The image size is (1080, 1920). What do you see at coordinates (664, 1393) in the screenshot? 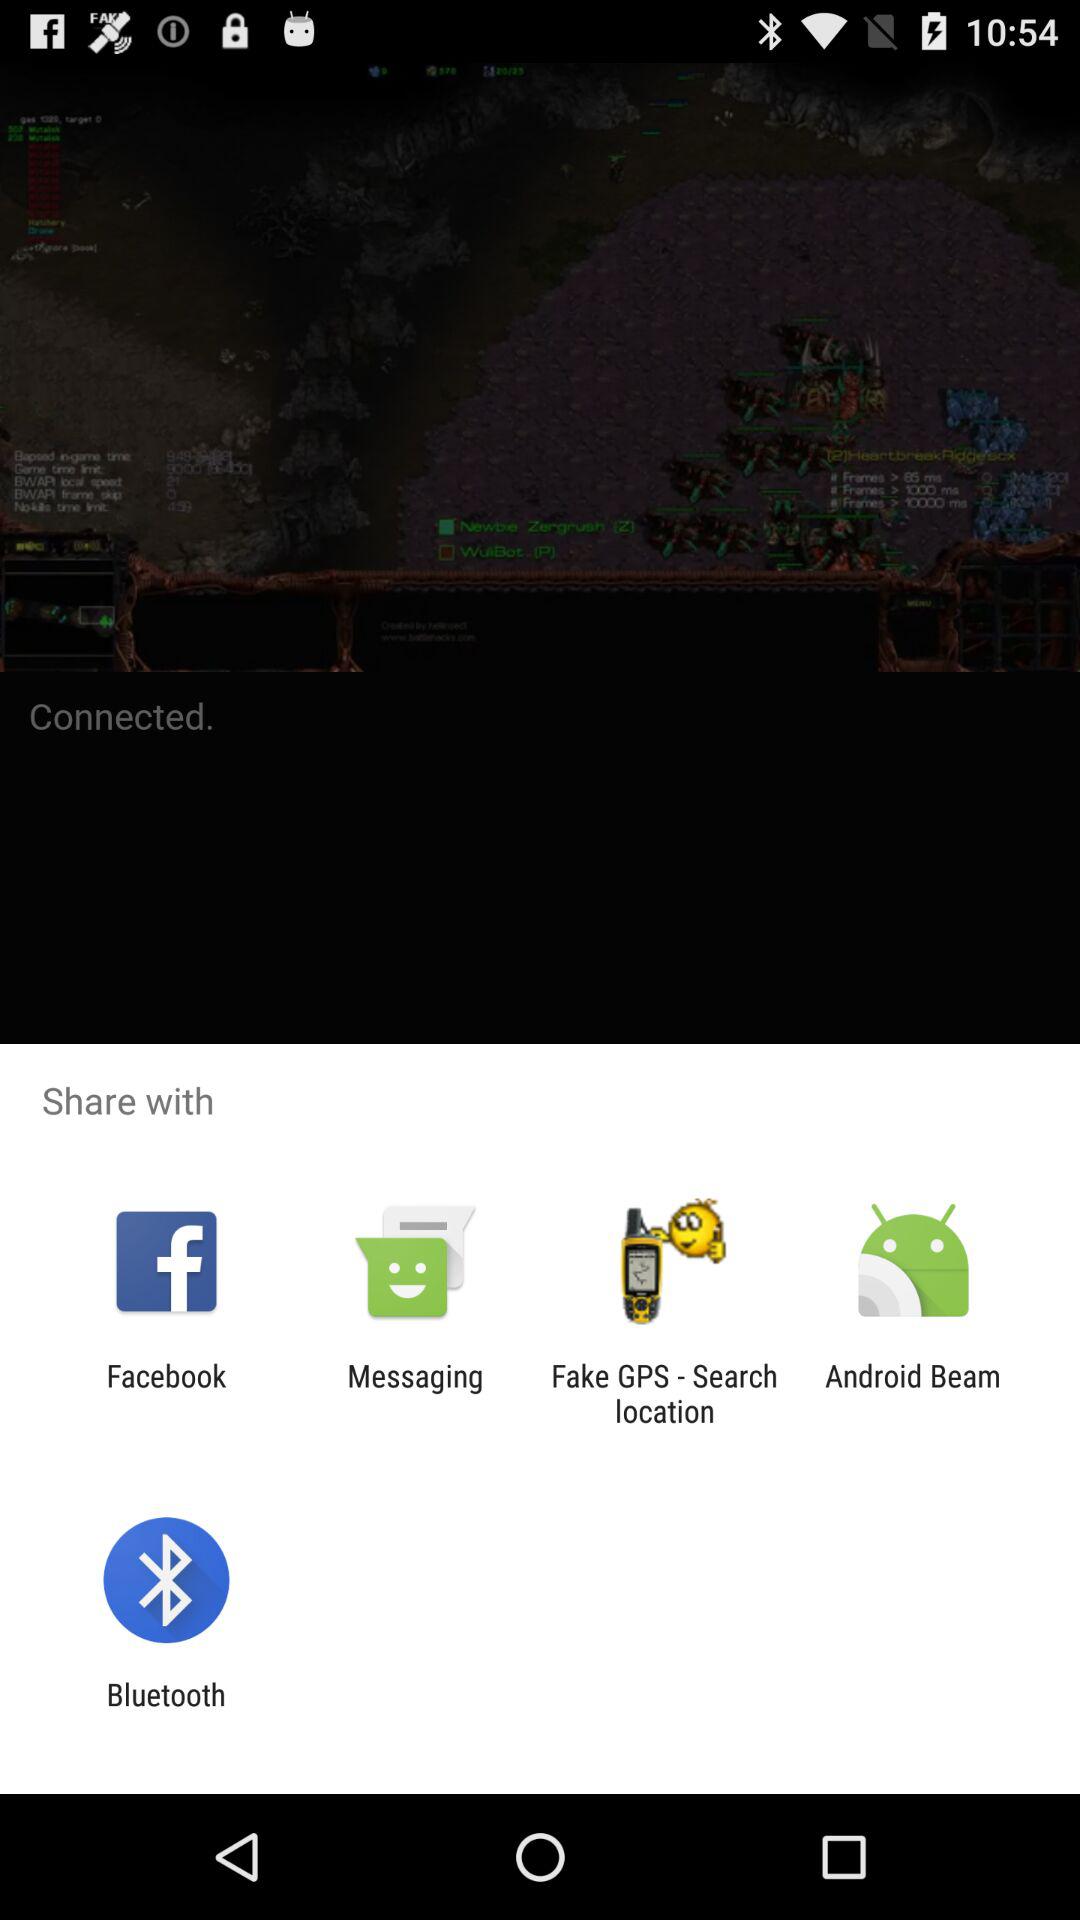
I see `launch item to the left of android beam app` at bounding box center [664, 1393].